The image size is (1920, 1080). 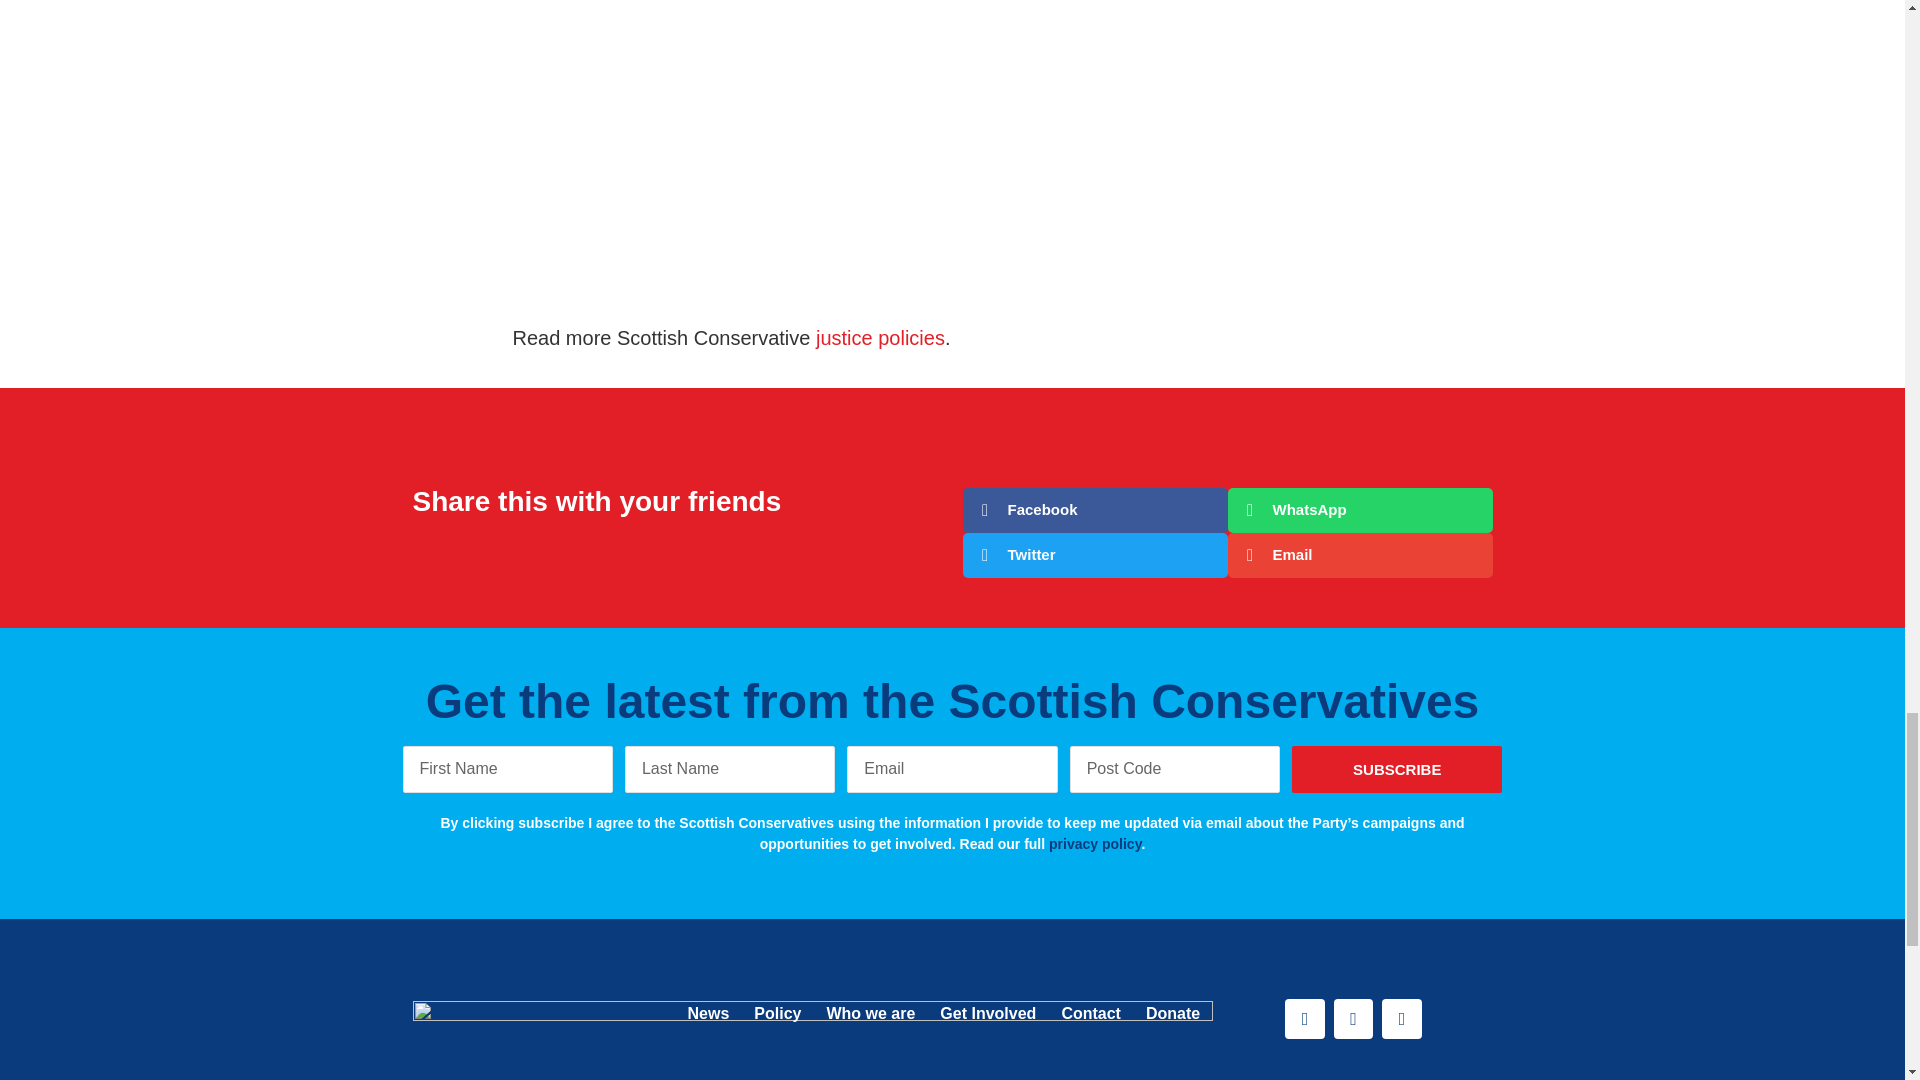 I want to click on privacy policy, so click(x=1094, y=844).